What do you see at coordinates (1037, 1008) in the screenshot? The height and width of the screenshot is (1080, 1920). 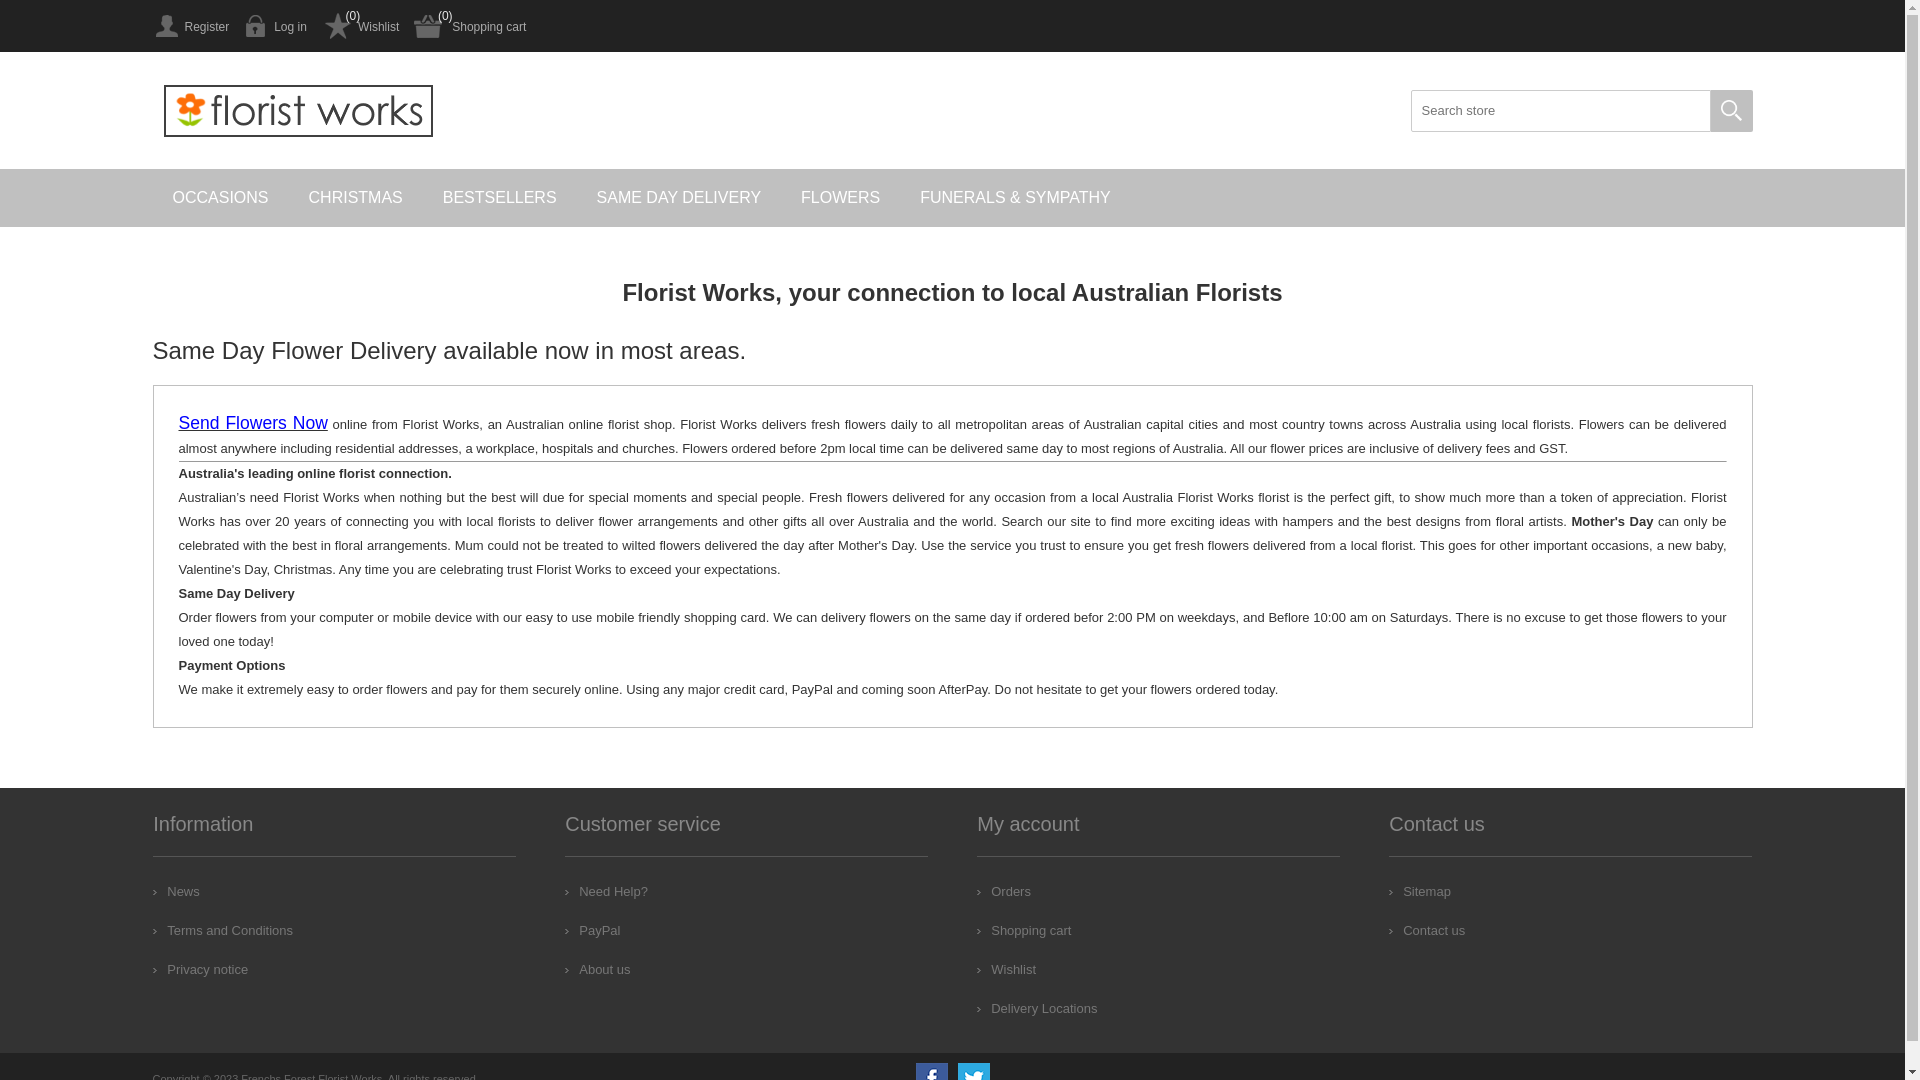 I see `Delivery Locations` at bounding box center [1037, 1008].